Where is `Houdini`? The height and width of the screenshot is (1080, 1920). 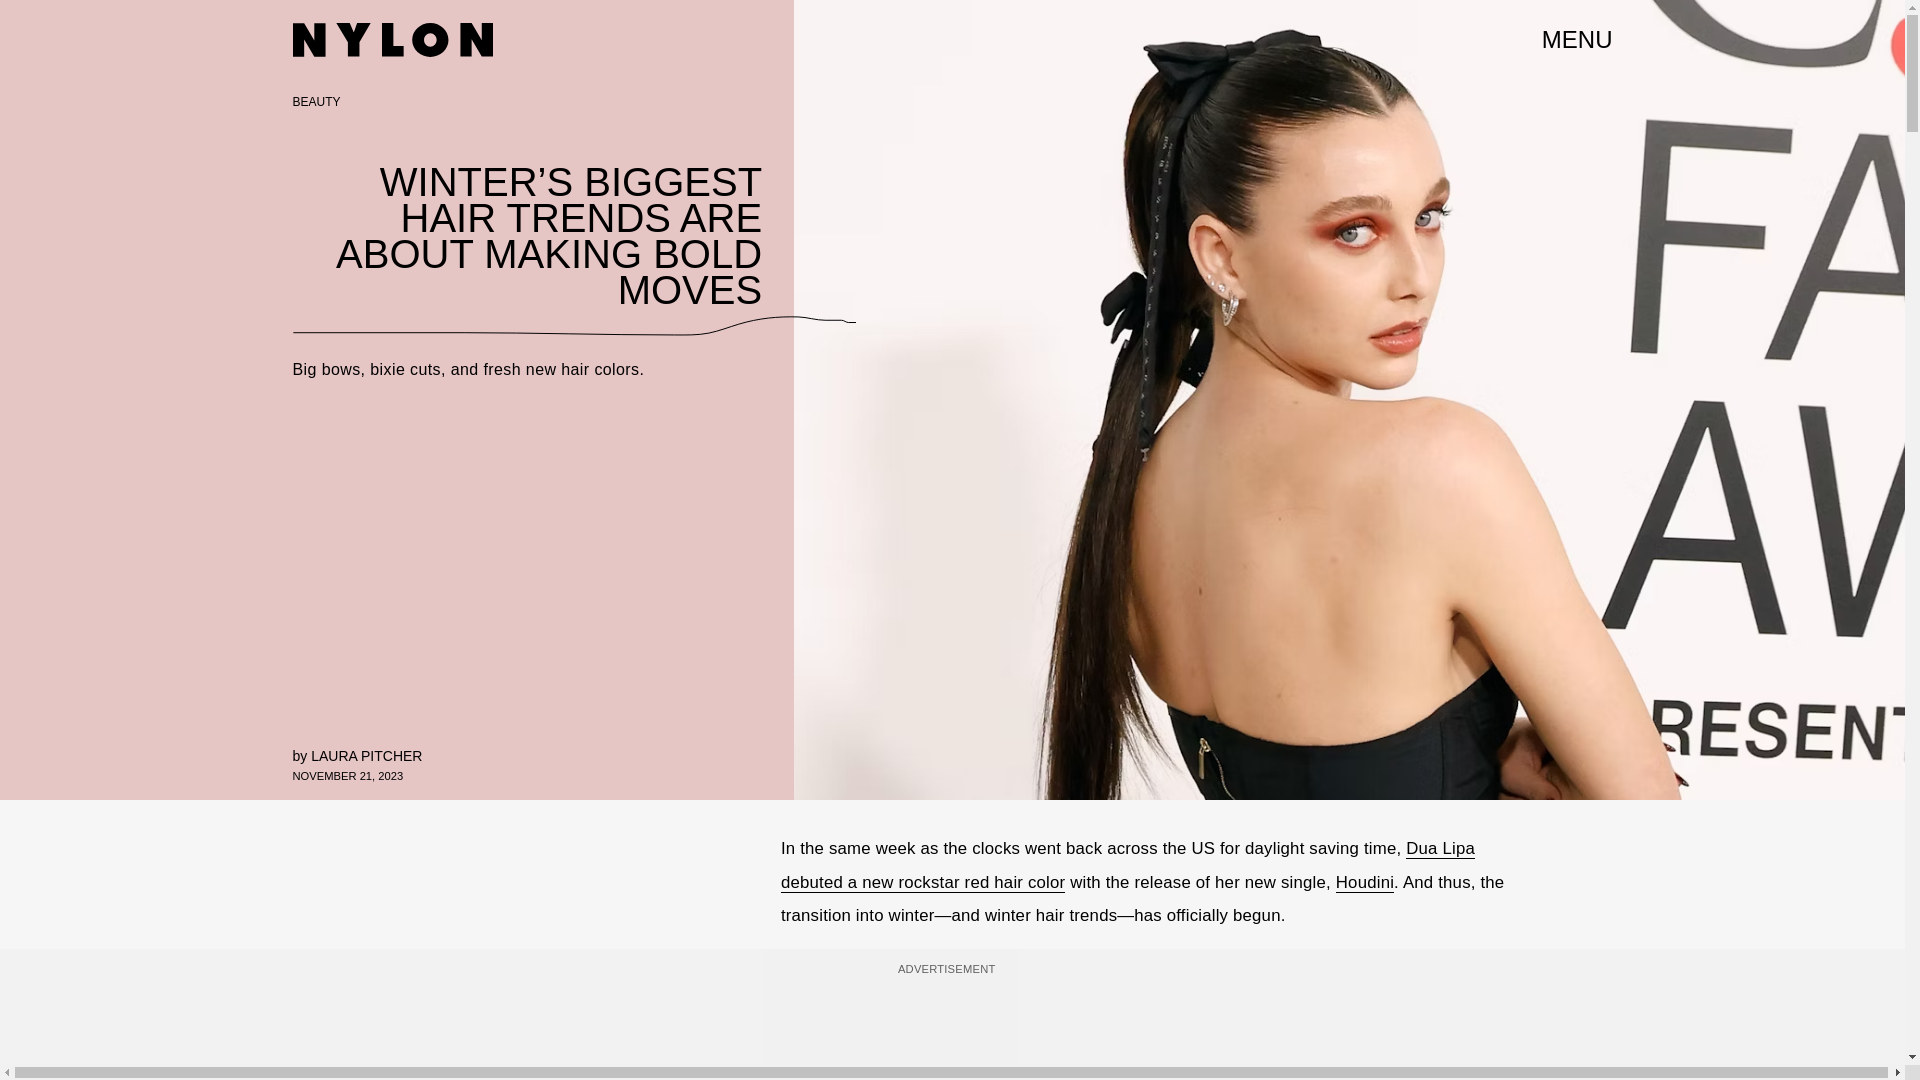 Houdini is located at coordinates (1364, 882).